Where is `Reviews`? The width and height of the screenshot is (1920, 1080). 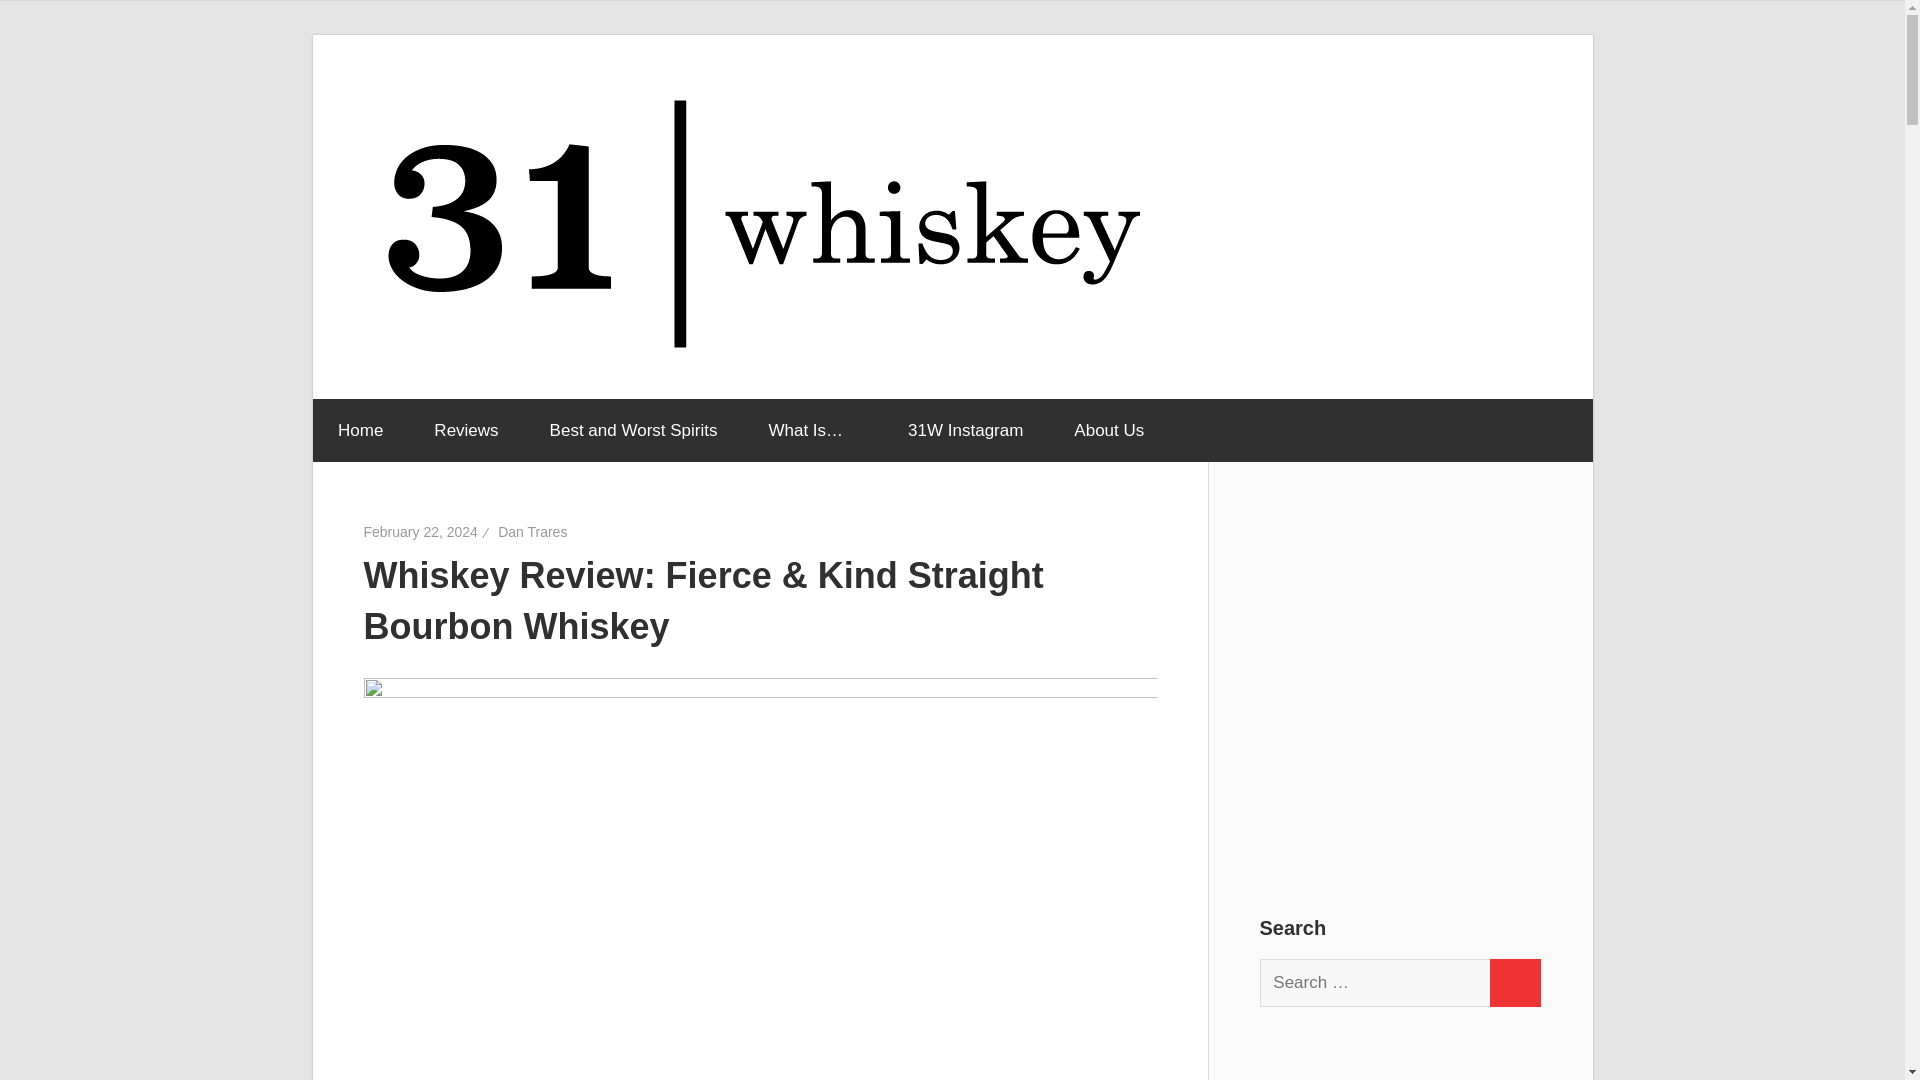
Reviews is located at coordinates (466, 430).